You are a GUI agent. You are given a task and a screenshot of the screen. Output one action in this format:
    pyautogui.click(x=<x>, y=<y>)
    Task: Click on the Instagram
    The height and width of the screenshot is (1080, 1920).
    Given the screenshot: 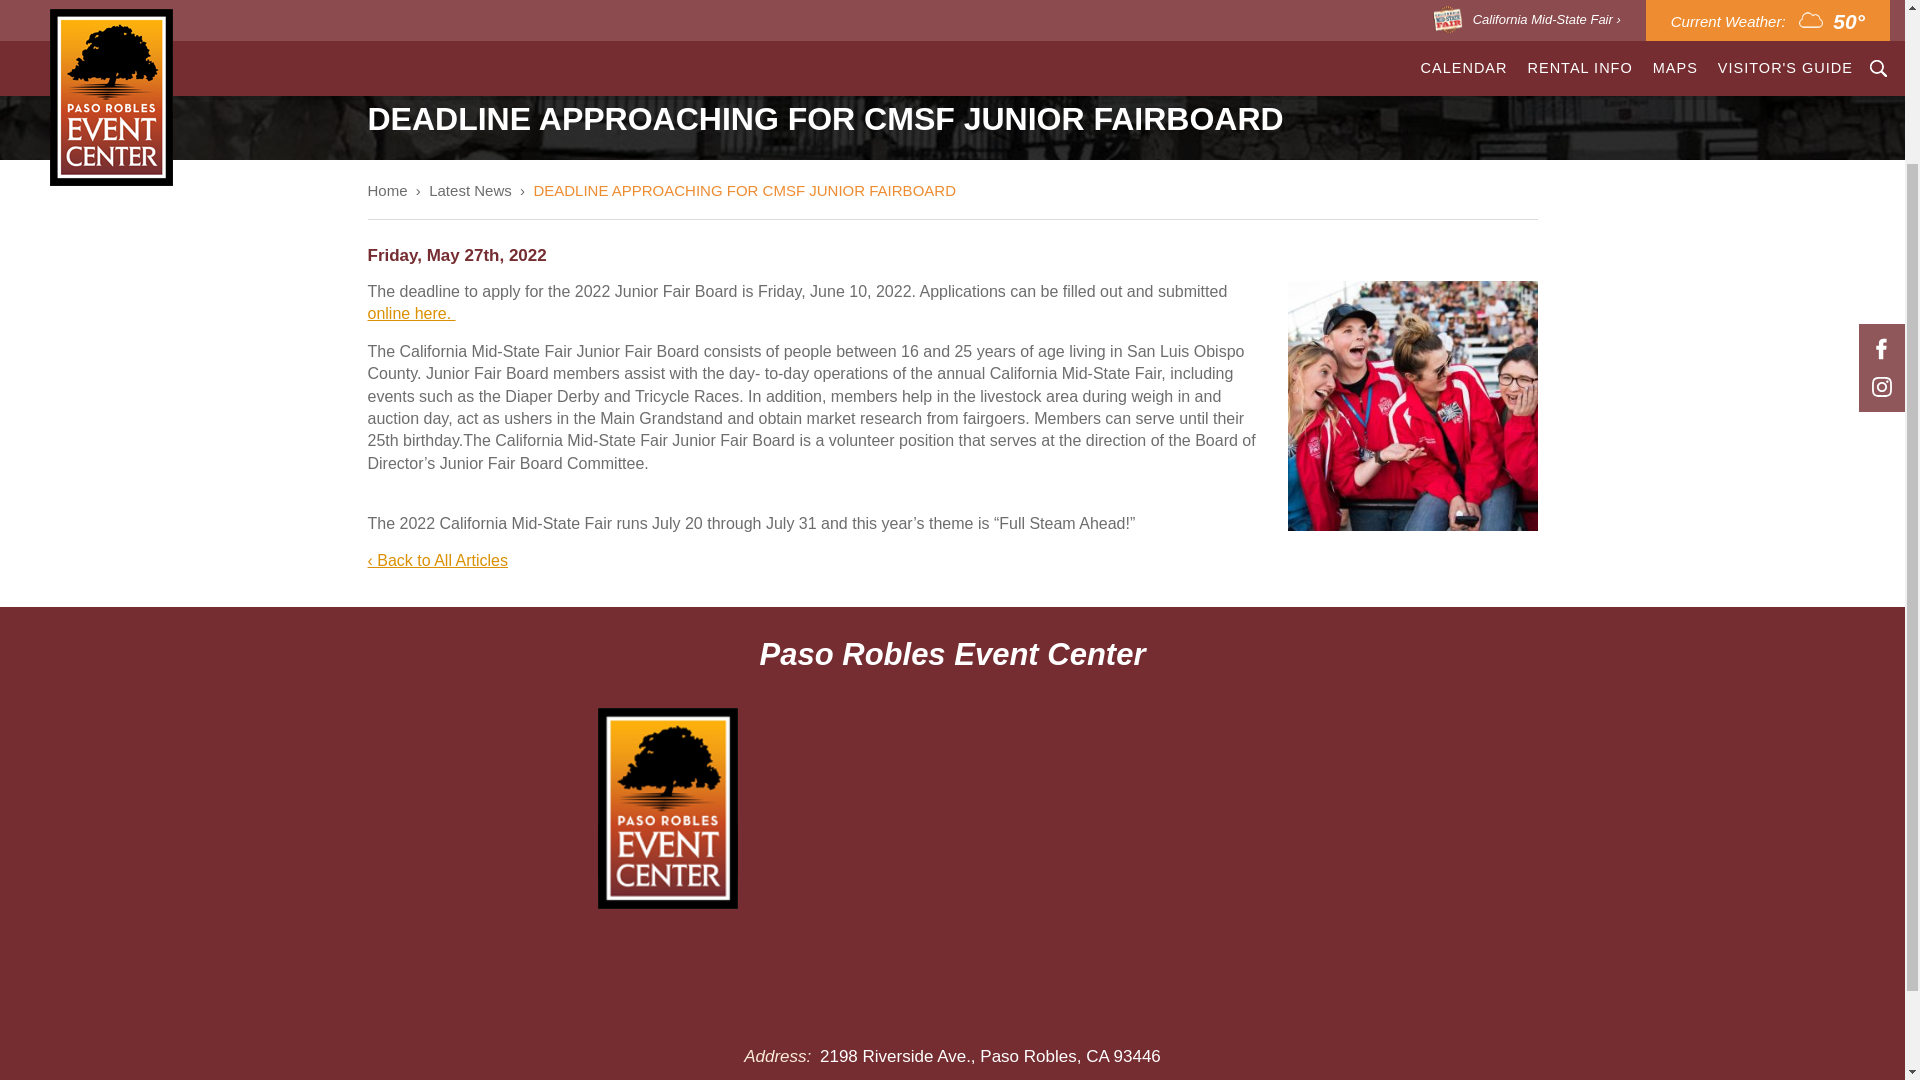 What is the action you would take?
    pyautogui.click(x=1881, y=190)
    